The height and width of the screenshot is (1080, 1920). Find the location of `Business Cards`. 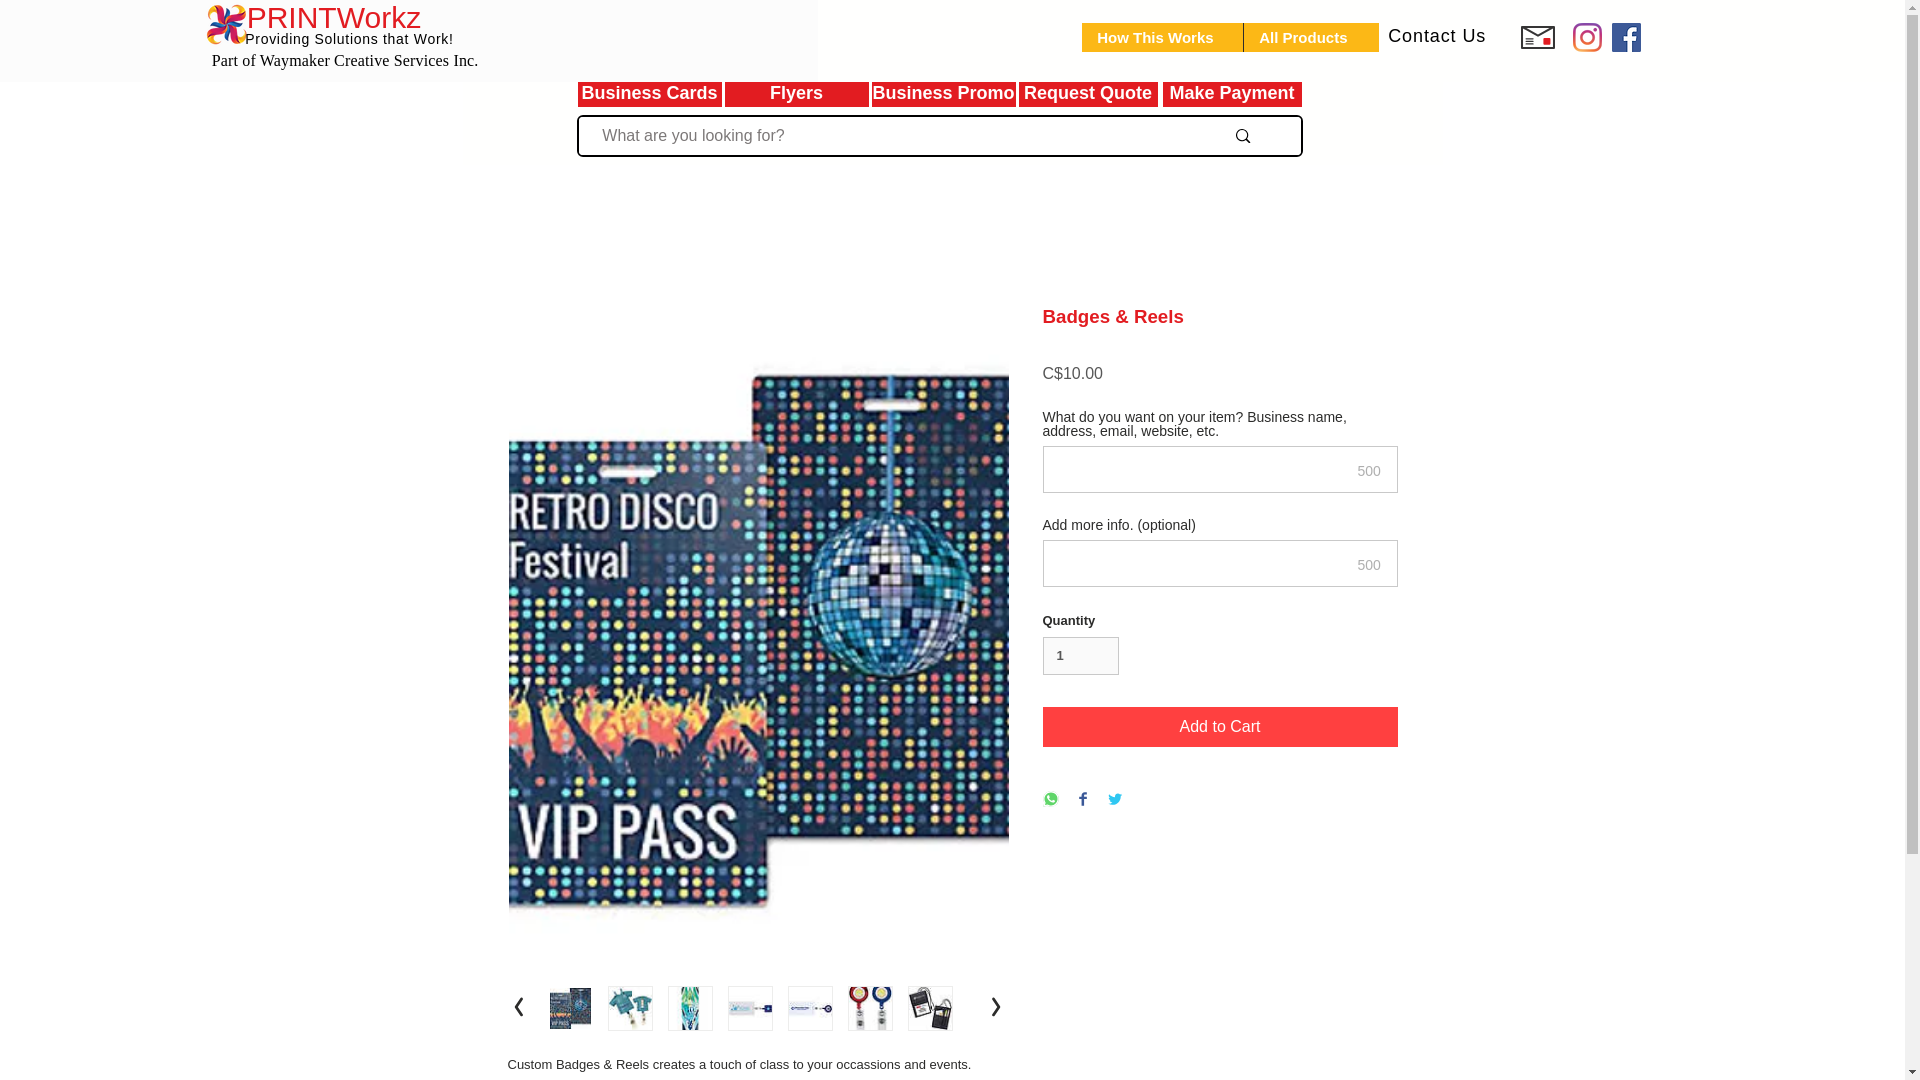

Business Cards is located at coordinates (648, 93).